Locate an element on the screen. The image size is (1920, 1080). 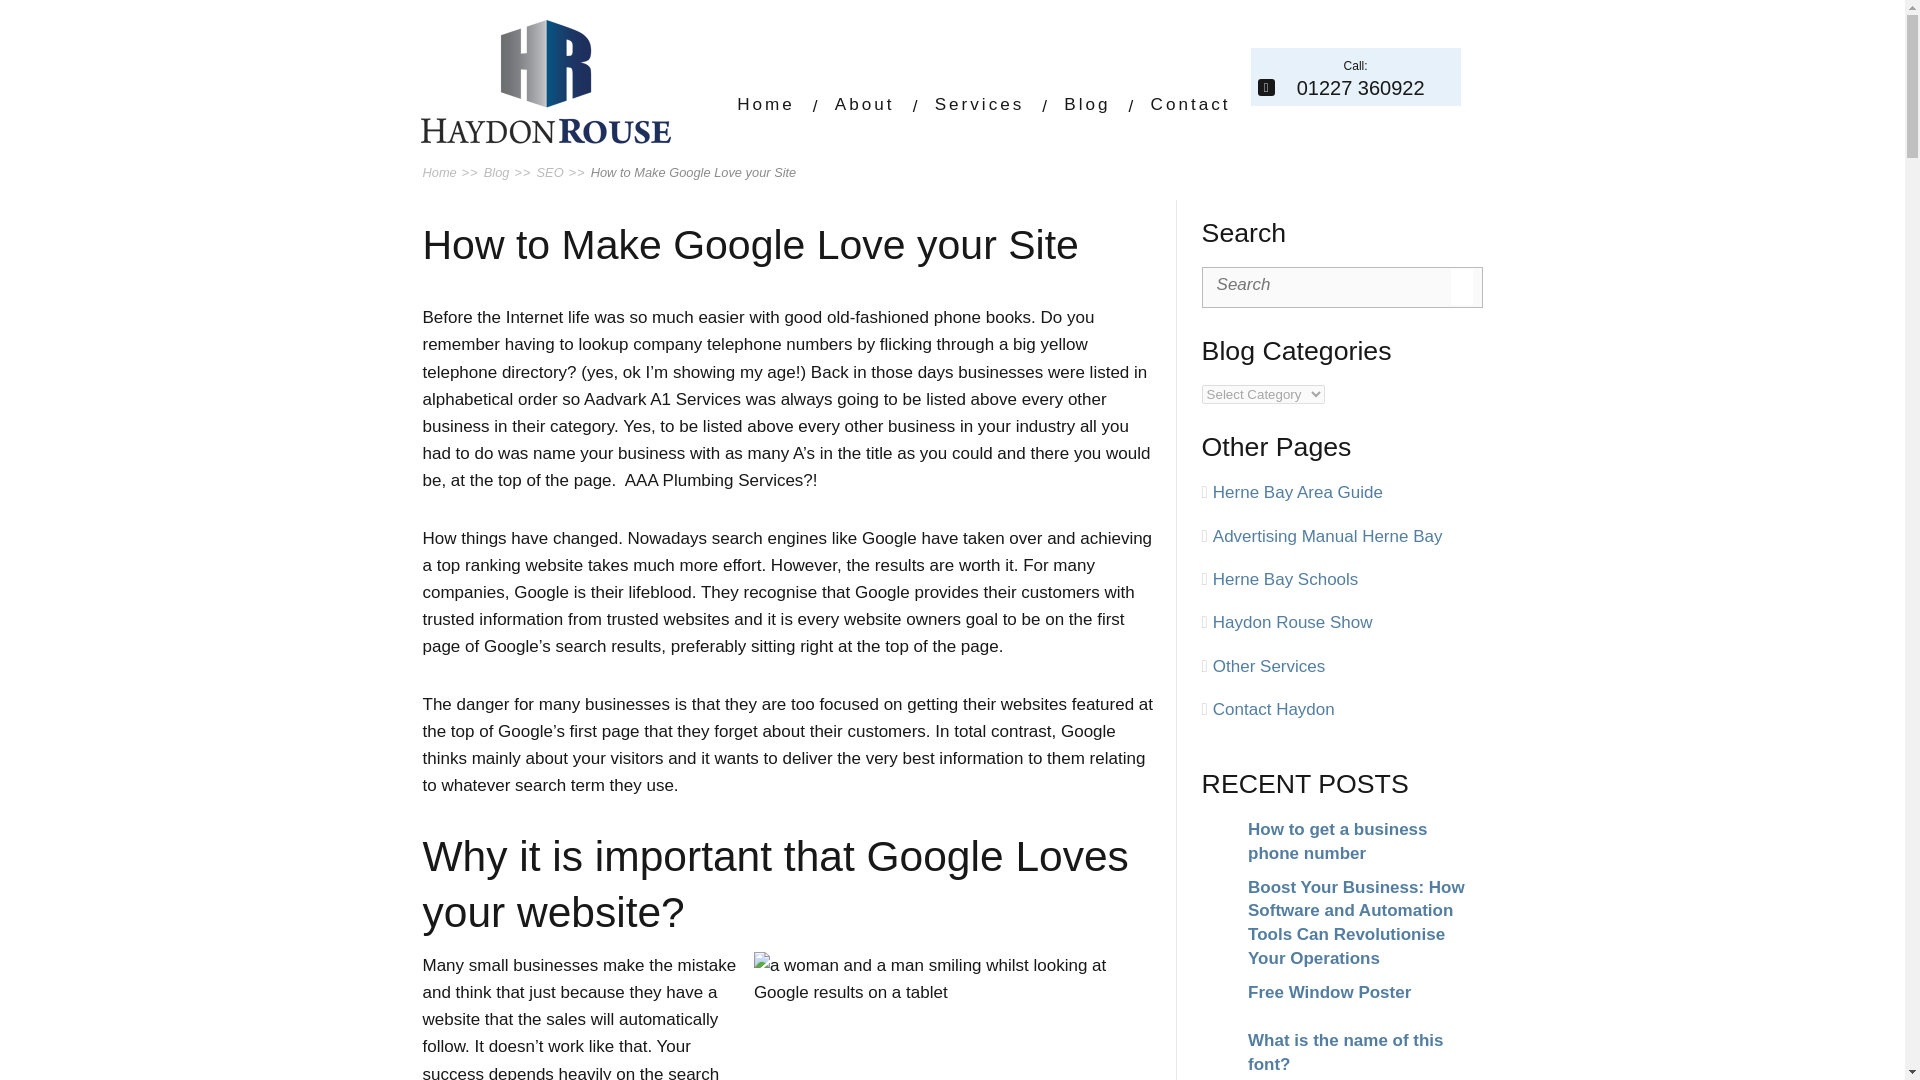
Blog is located at coordinates (864, 104).